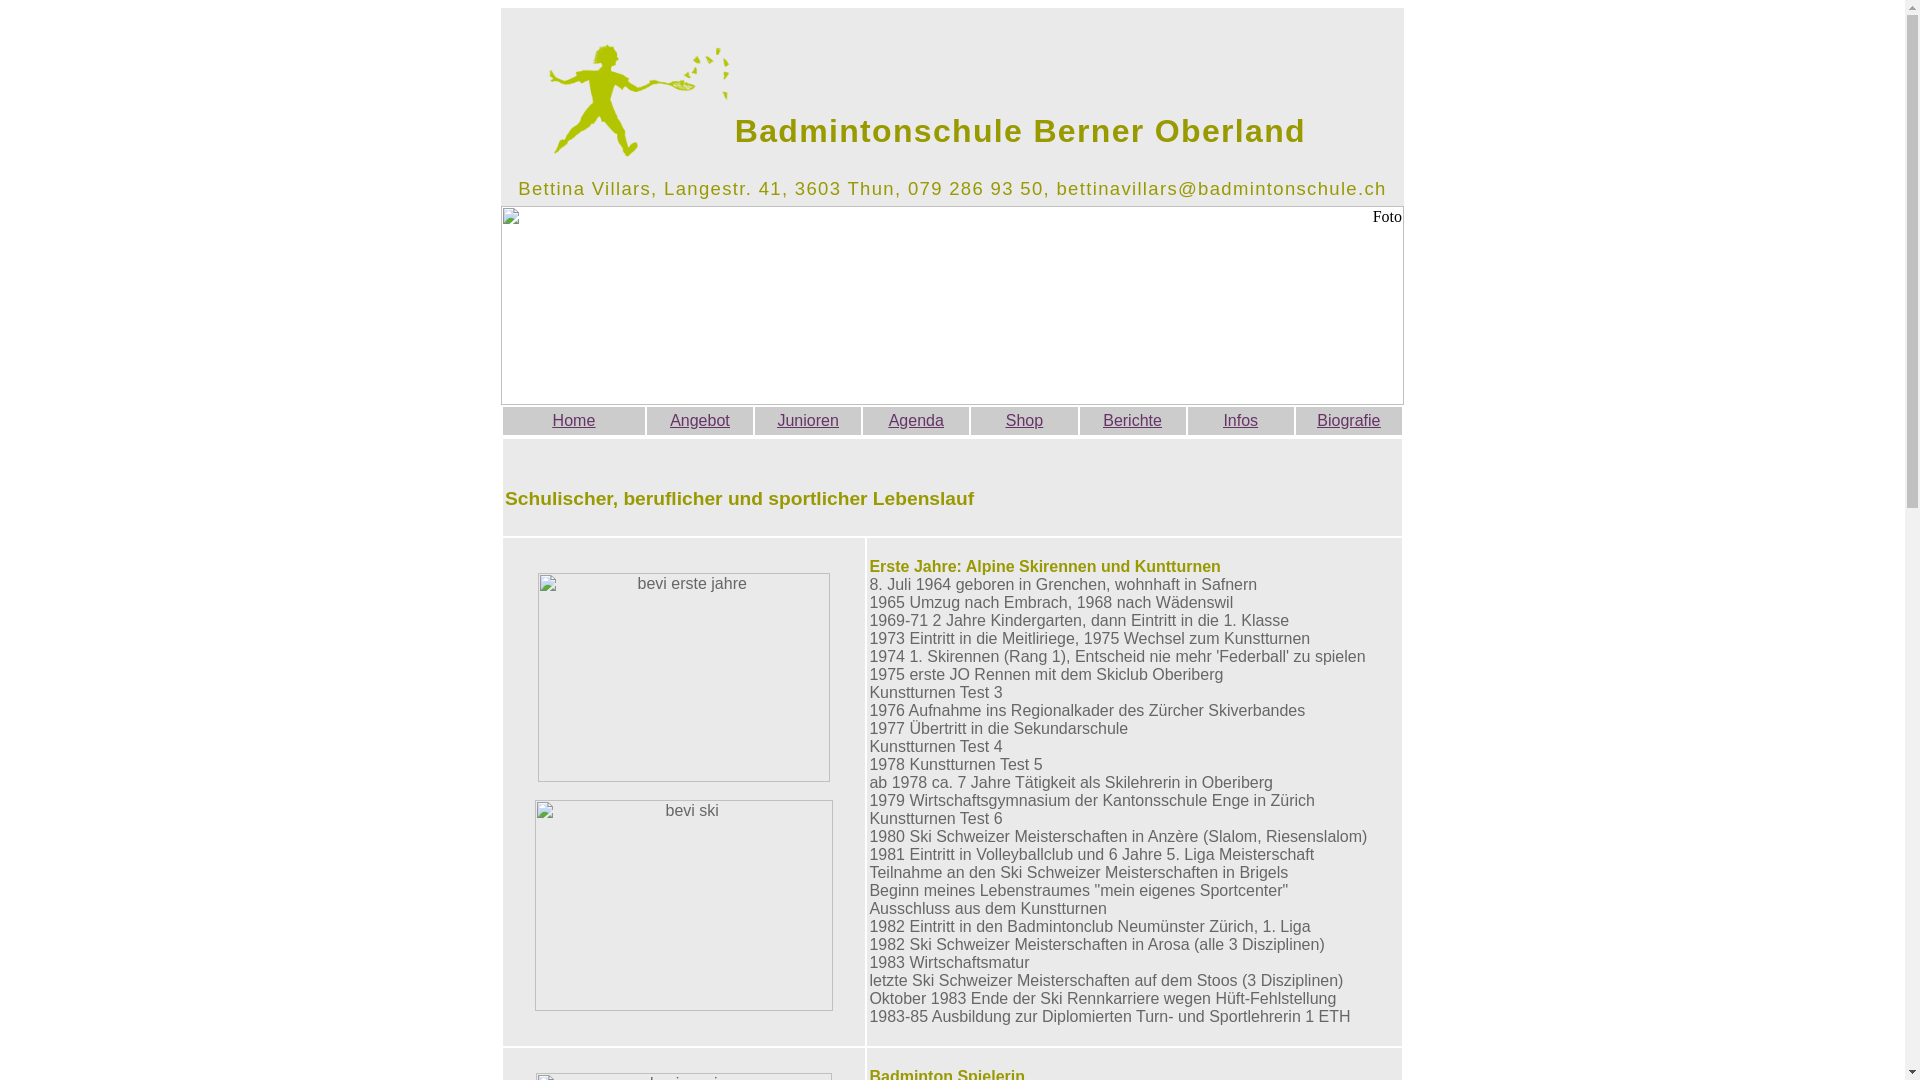 The height and width of the screenshot is (1080, 1920). I want to click on Berichte, so click(1132, 420).